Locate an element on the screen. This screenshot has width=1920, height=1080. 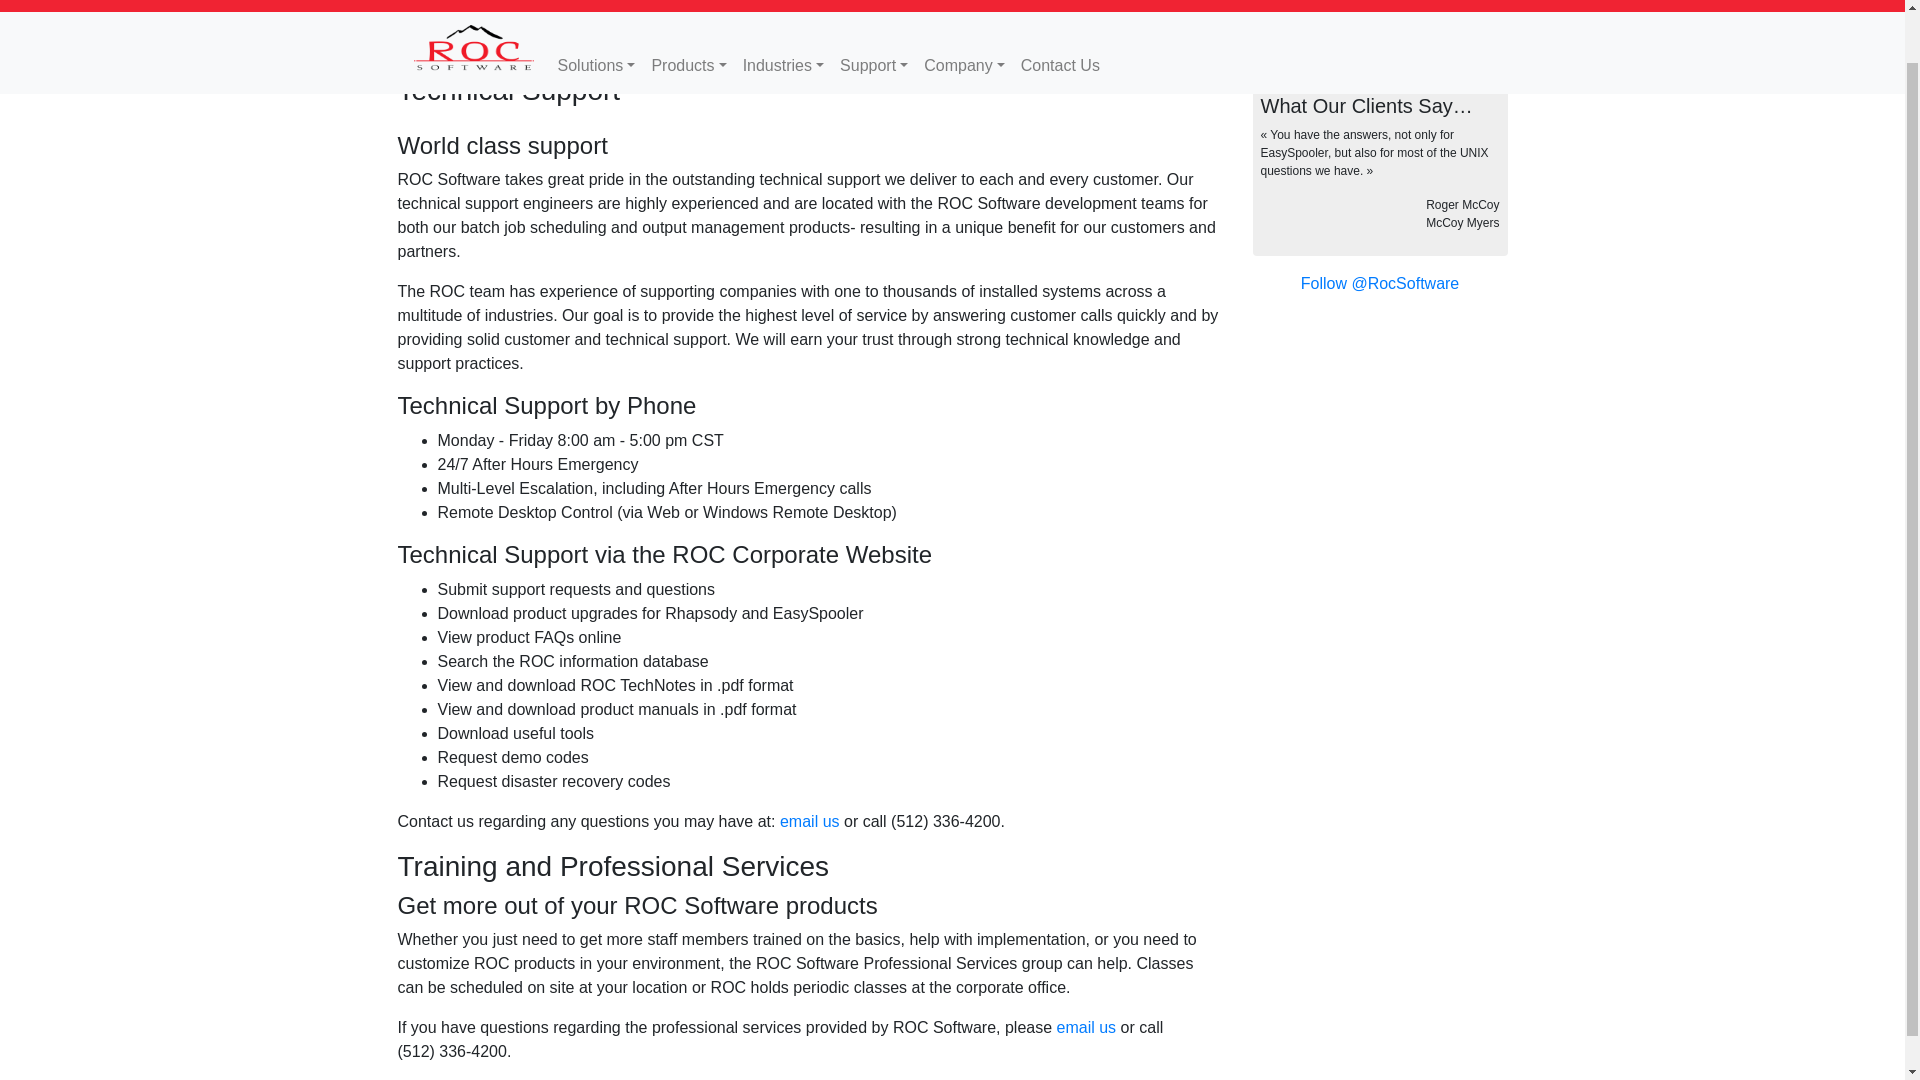
Industries is located at coordinates (783, 16).